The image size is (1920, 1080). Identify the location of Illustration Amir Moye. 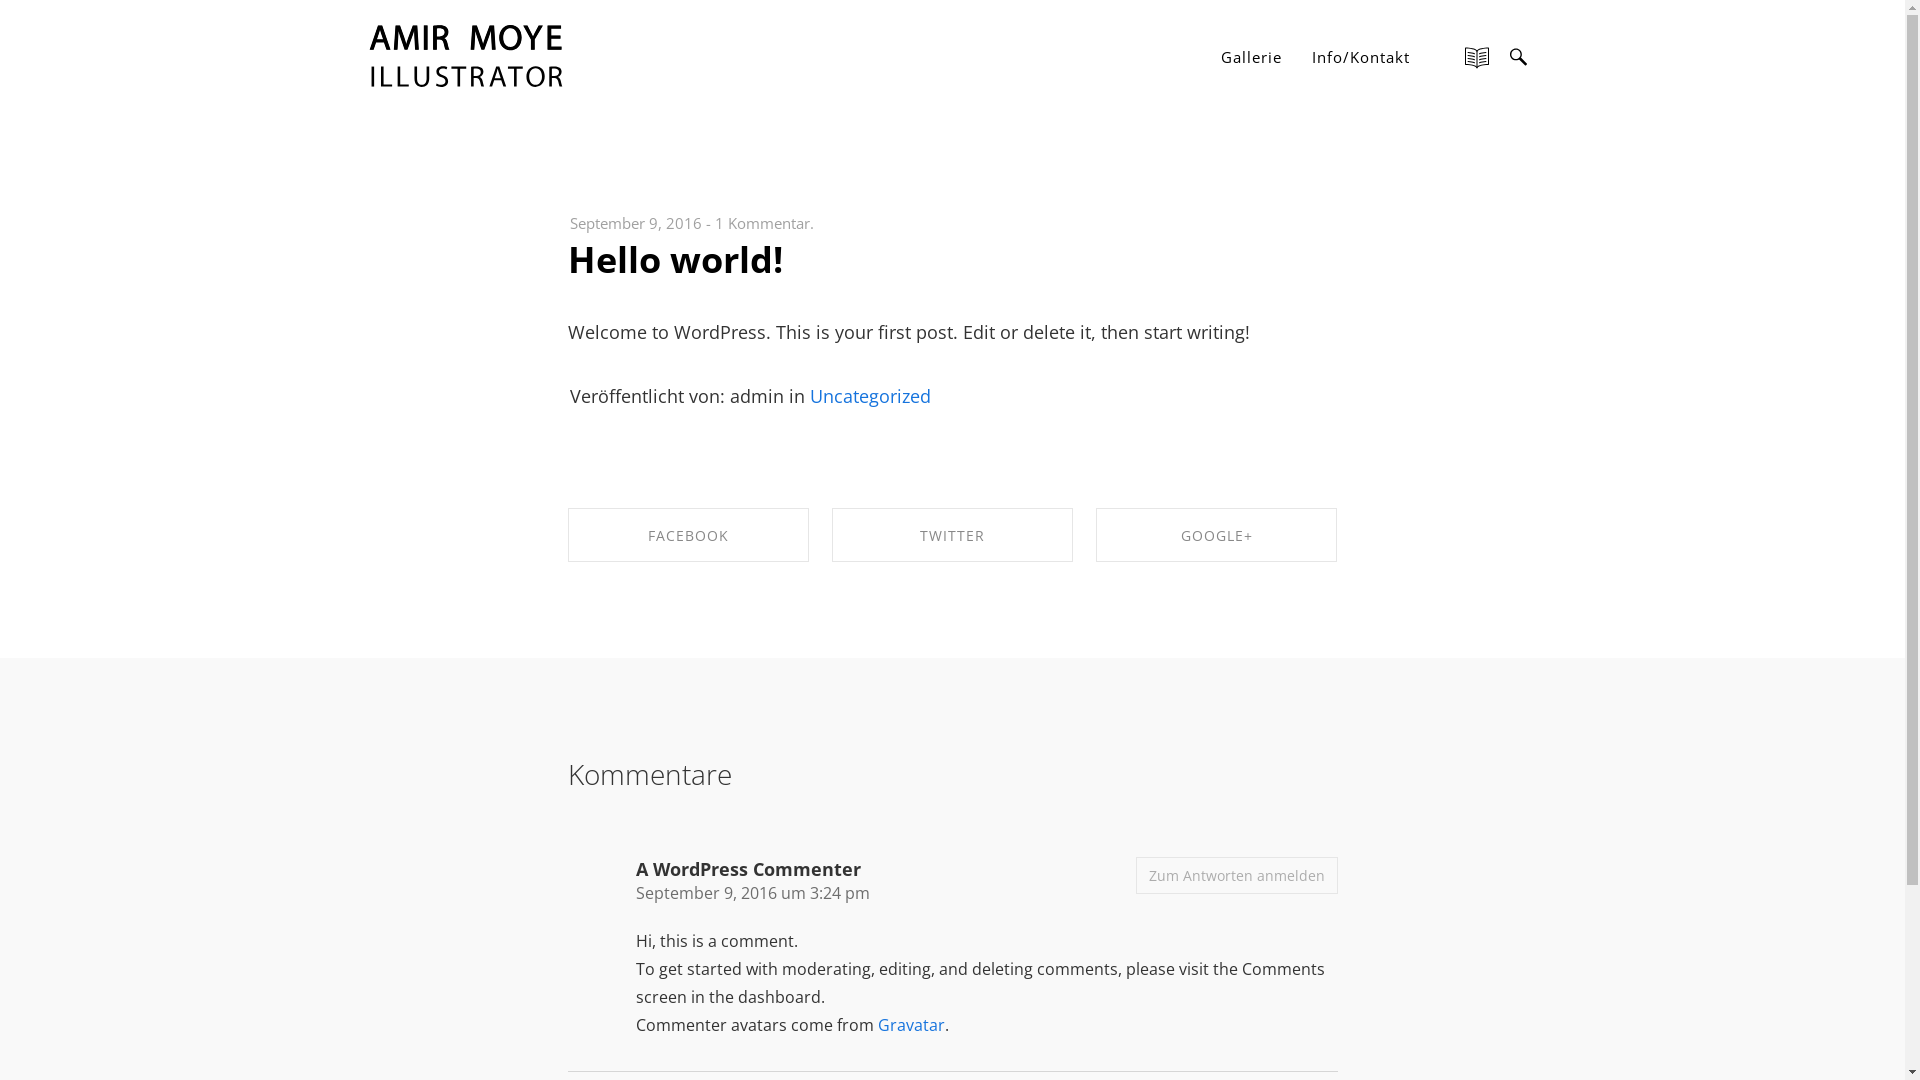
(468, 55).